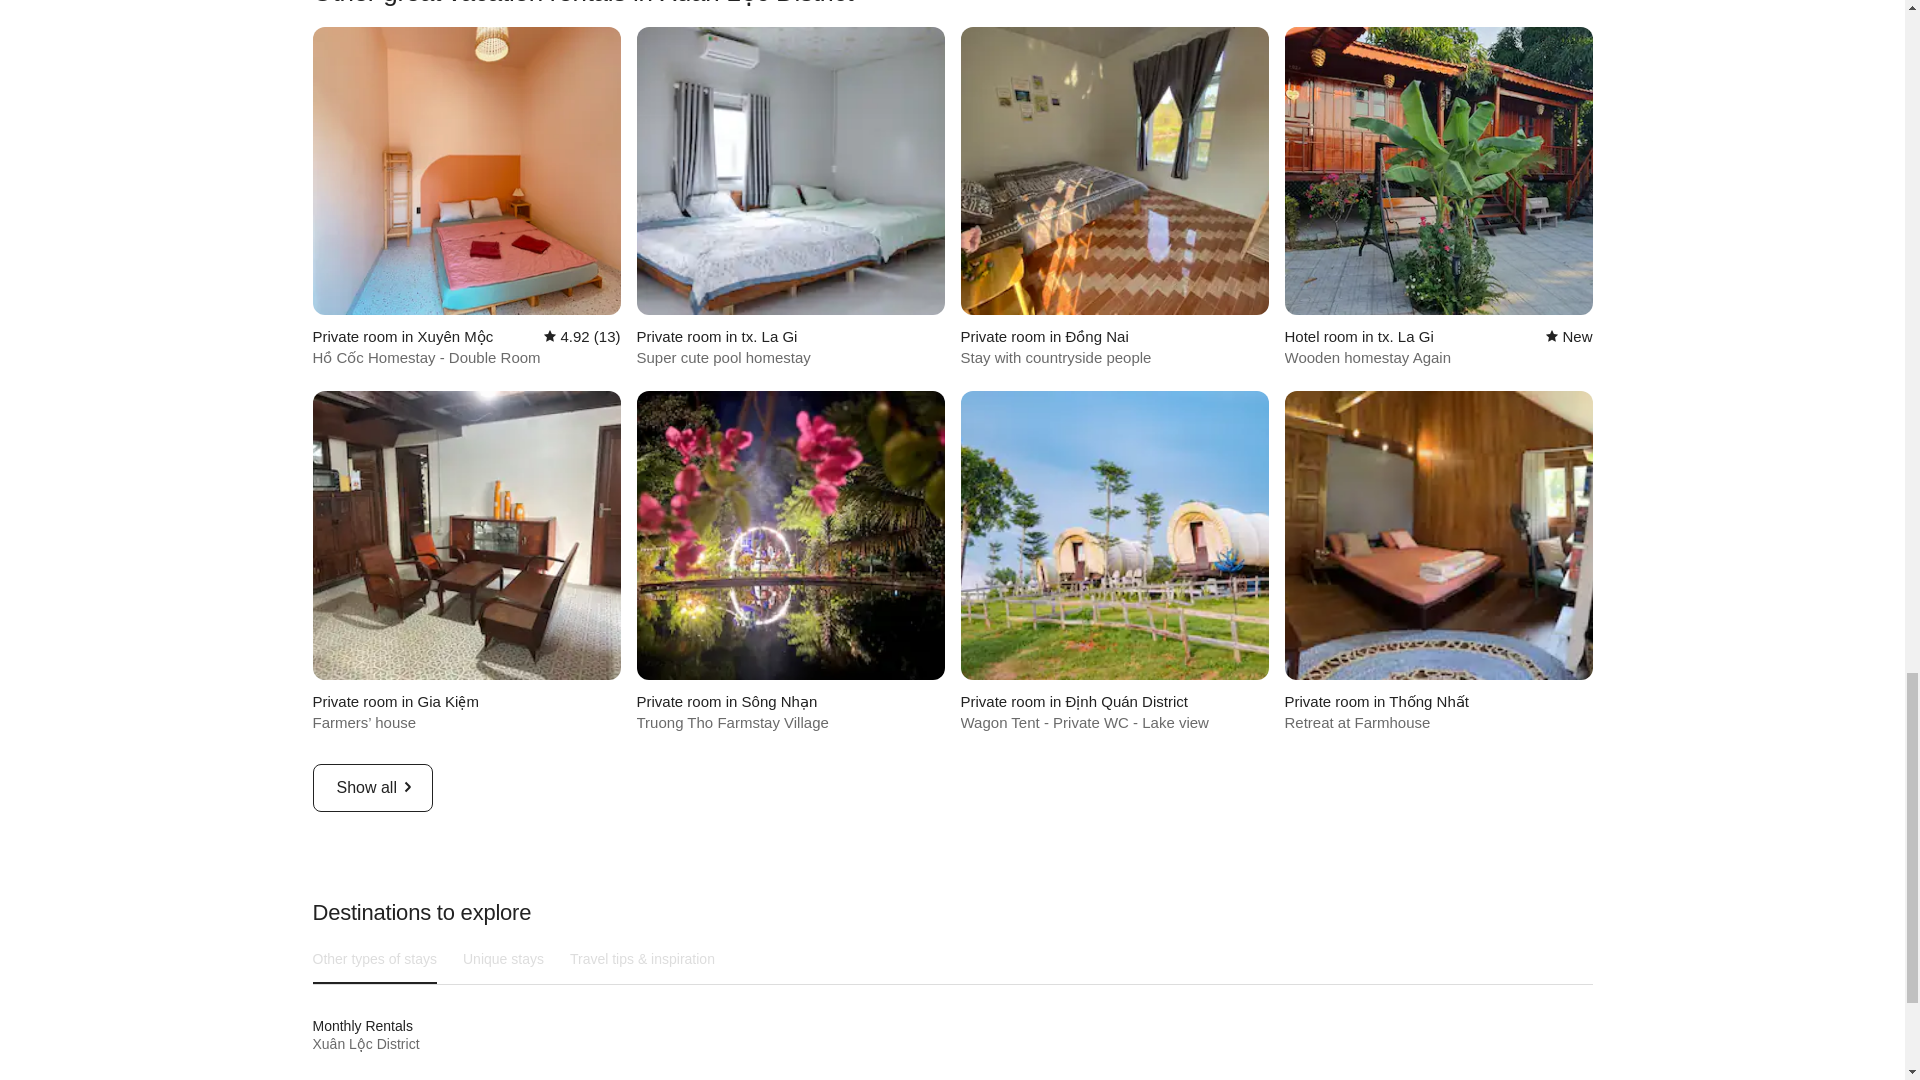 The width and height of the screenshot is (1920, 1080). I want to click on Unique stays, so click(504, 958).